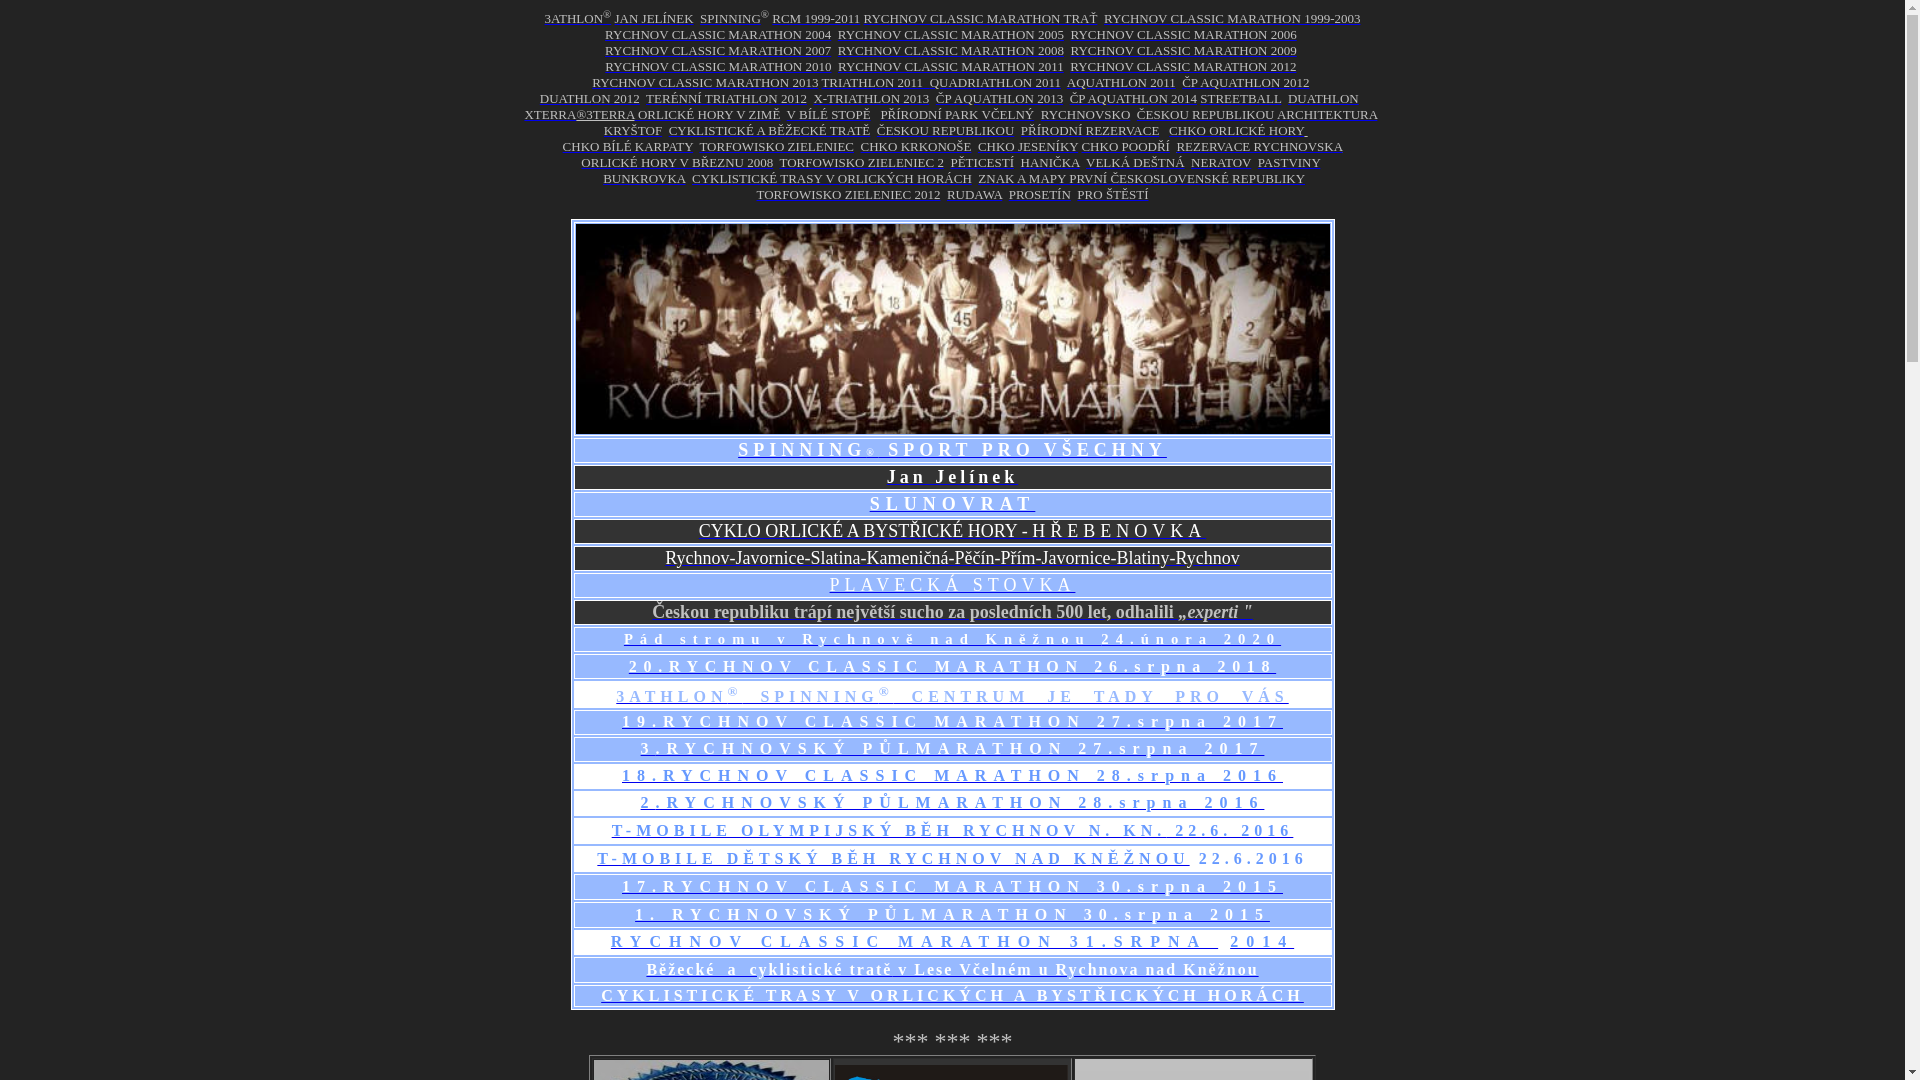 Image resolution: width=1920 pixels, height=1080 pixels. I want to click on RYCHNOVSKO, so click(1086, 114).